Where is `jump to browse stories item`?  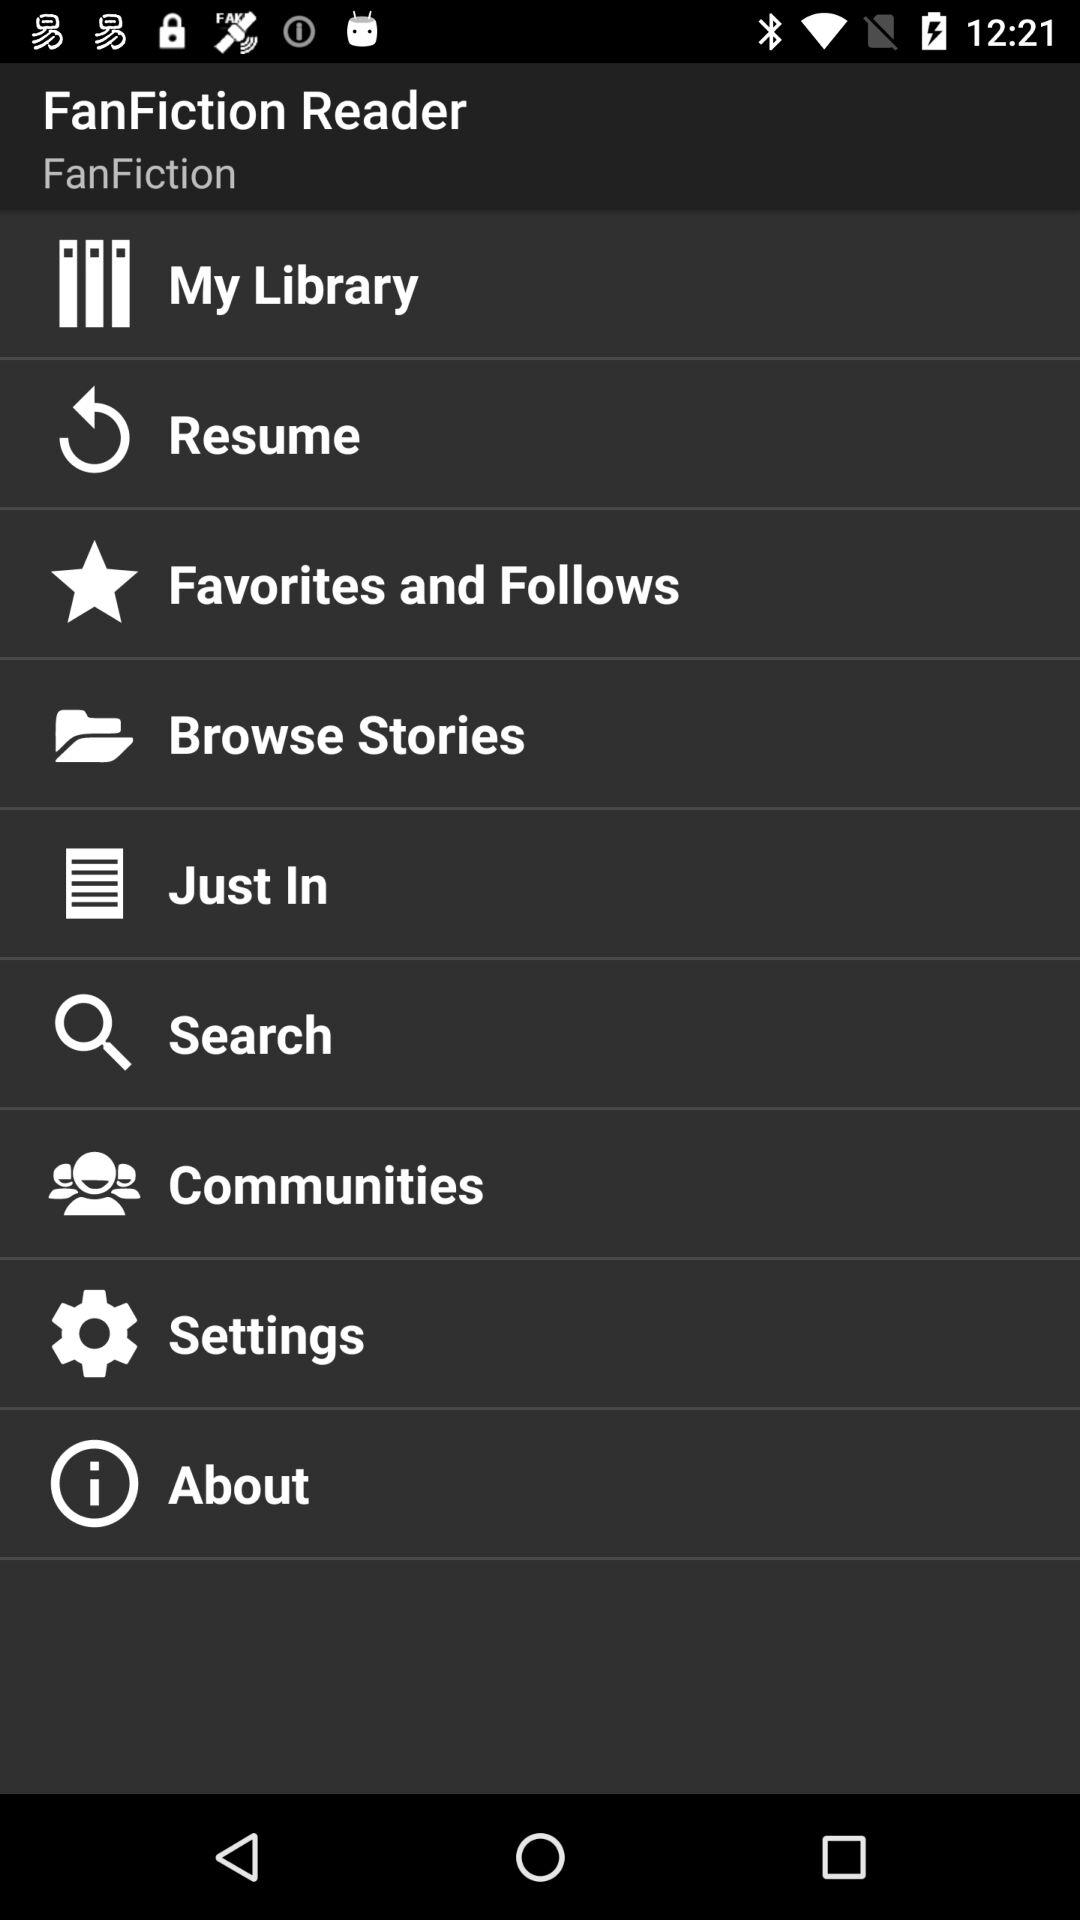
jump to browse stories item is located at coordinates (603, 733).